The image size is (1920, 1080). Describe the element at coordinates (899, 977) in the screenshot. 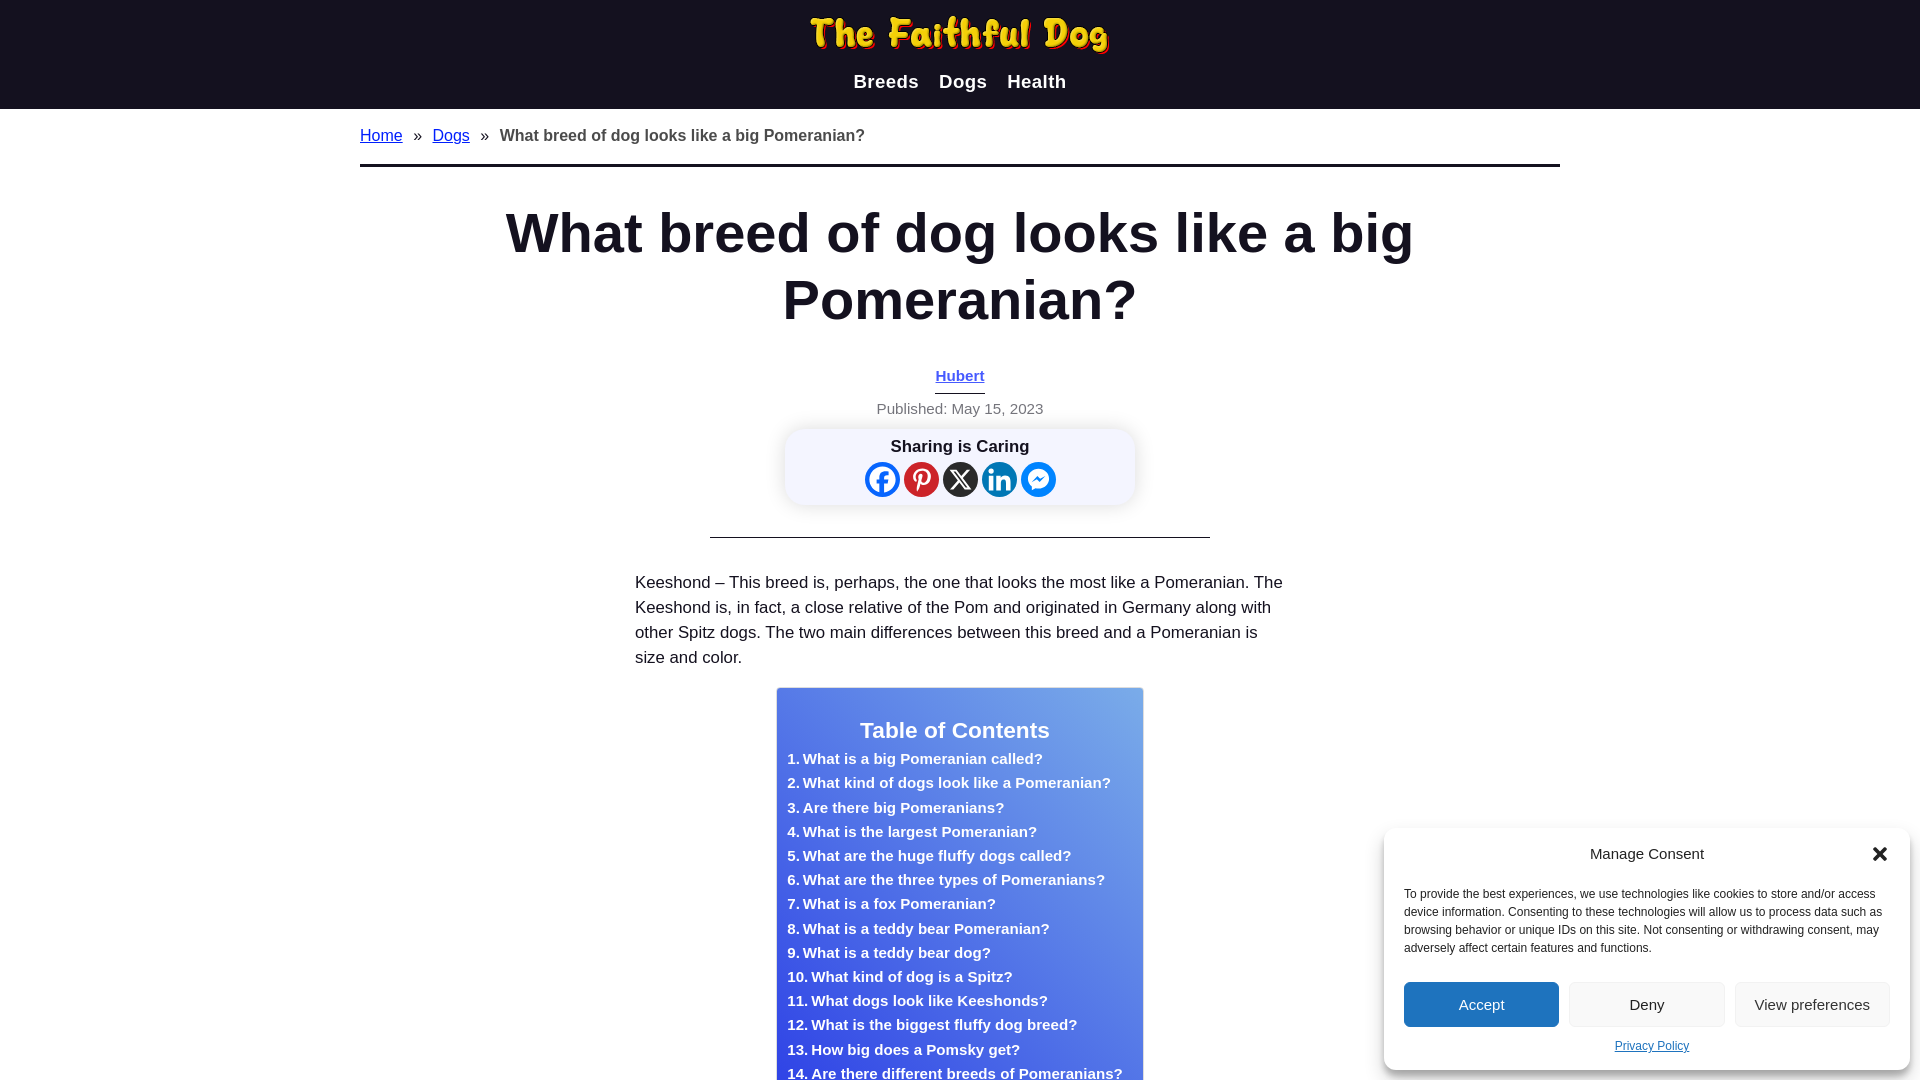

I see `What kind of dog is a Spitz?` at that location.